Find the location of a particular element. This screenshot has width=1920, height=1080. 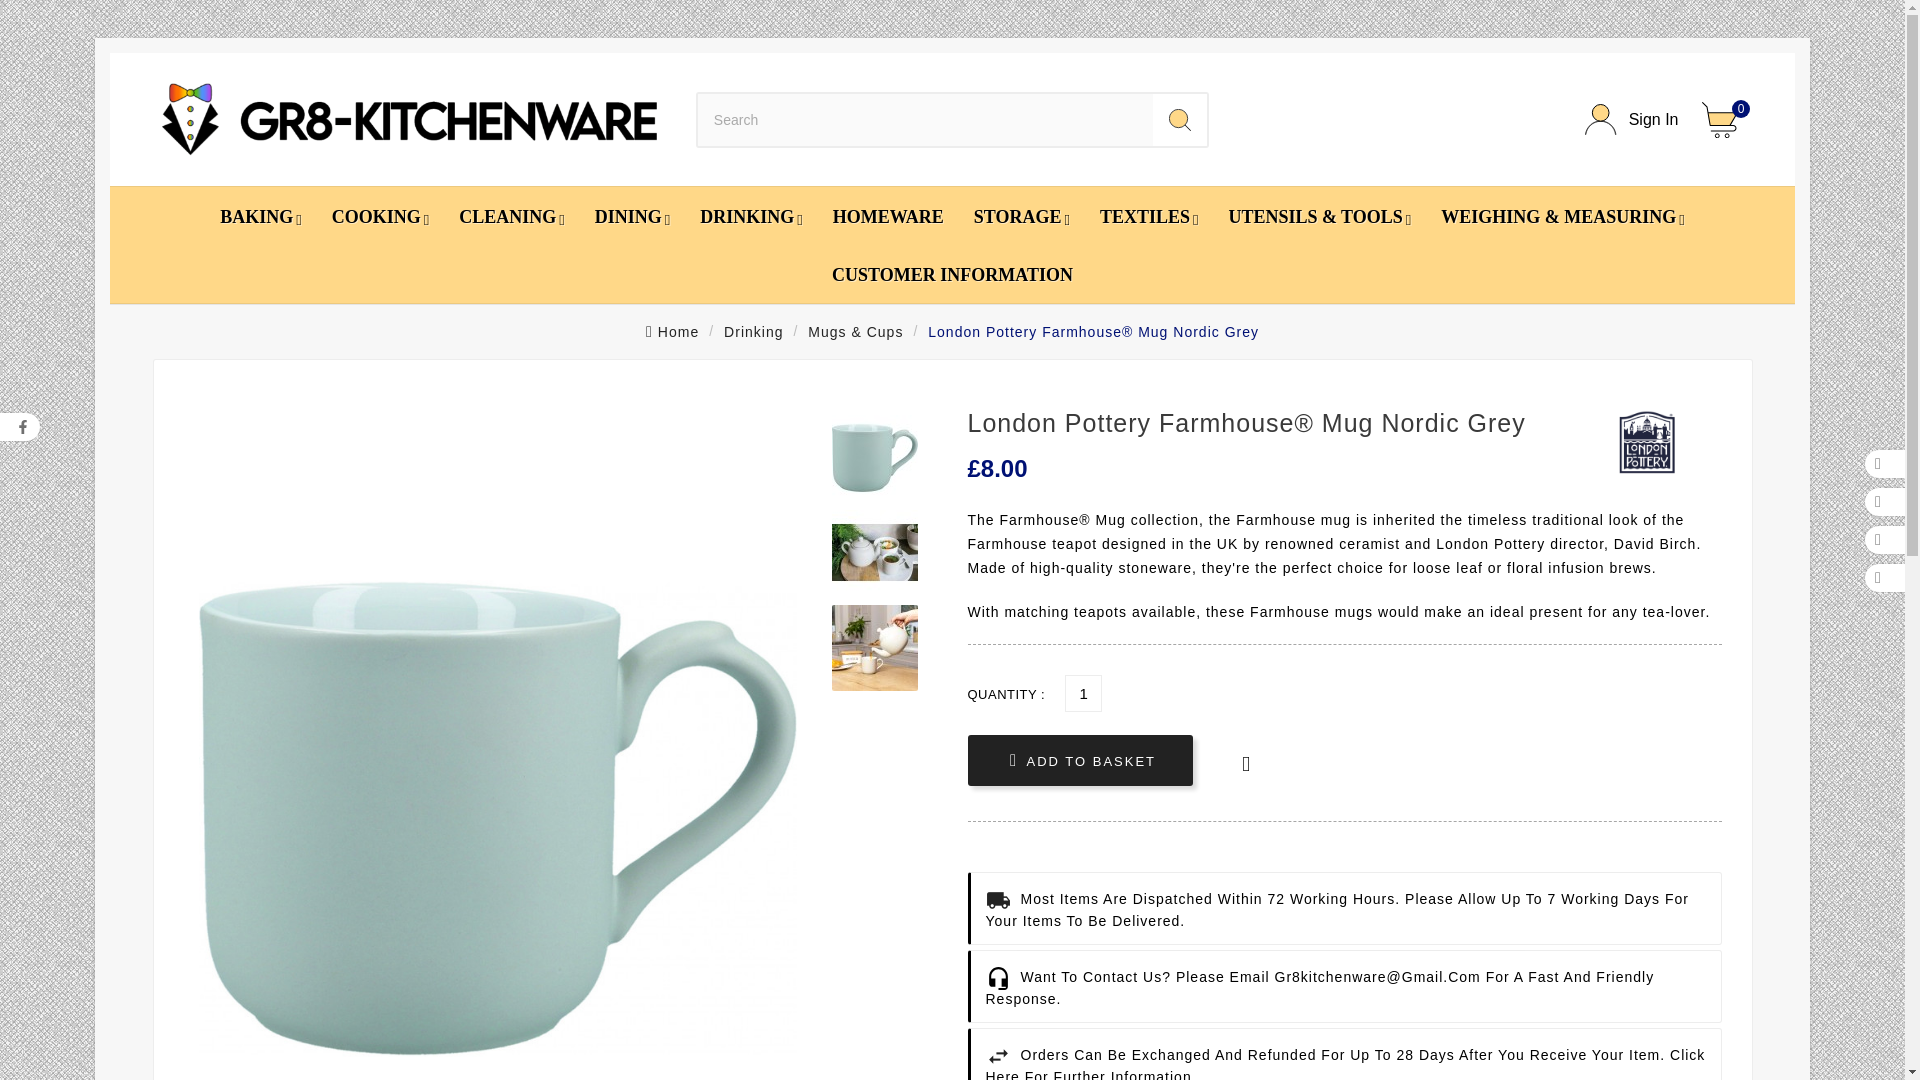

Drinking is located at coordinates (753, 330).